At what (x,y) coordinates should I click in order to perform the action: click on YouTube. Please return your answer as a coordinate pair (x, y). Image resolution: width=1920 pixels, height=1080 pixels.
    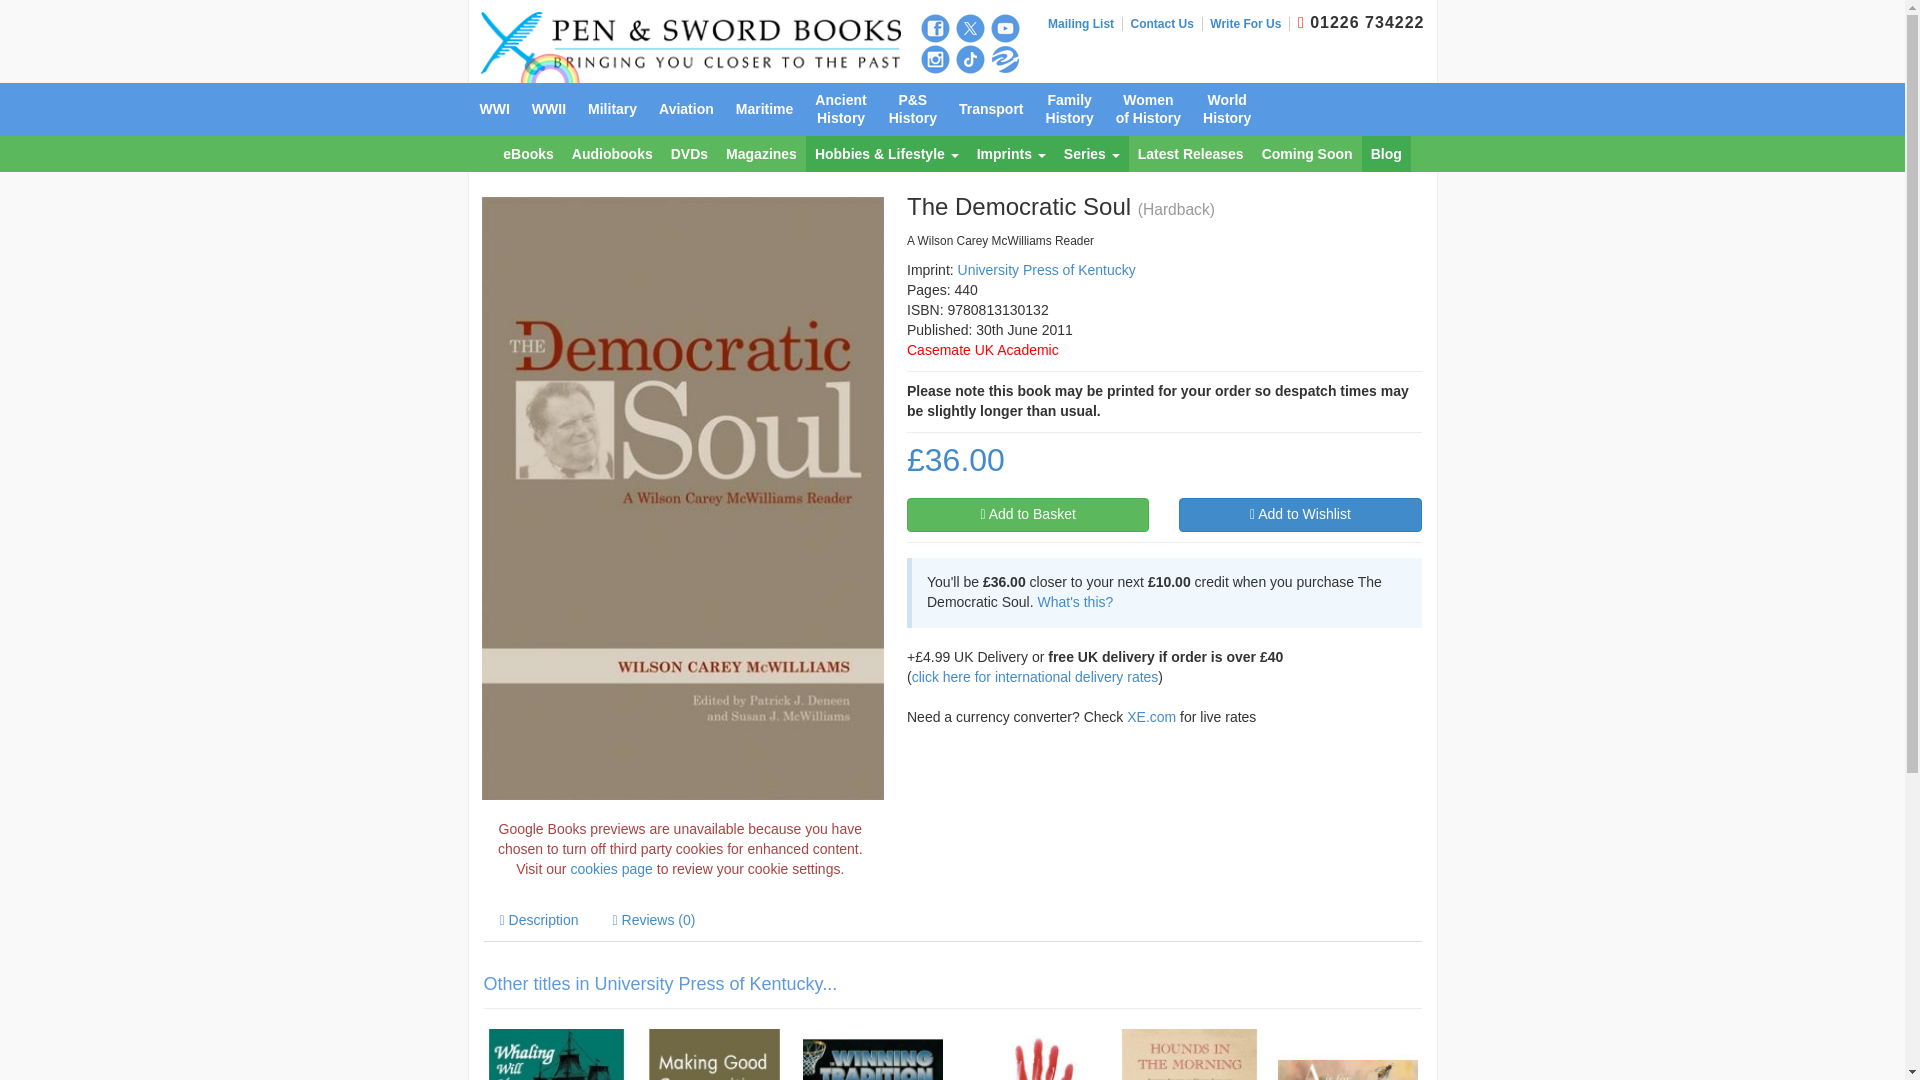
    Looking at the image, I should click on (1004, 28).